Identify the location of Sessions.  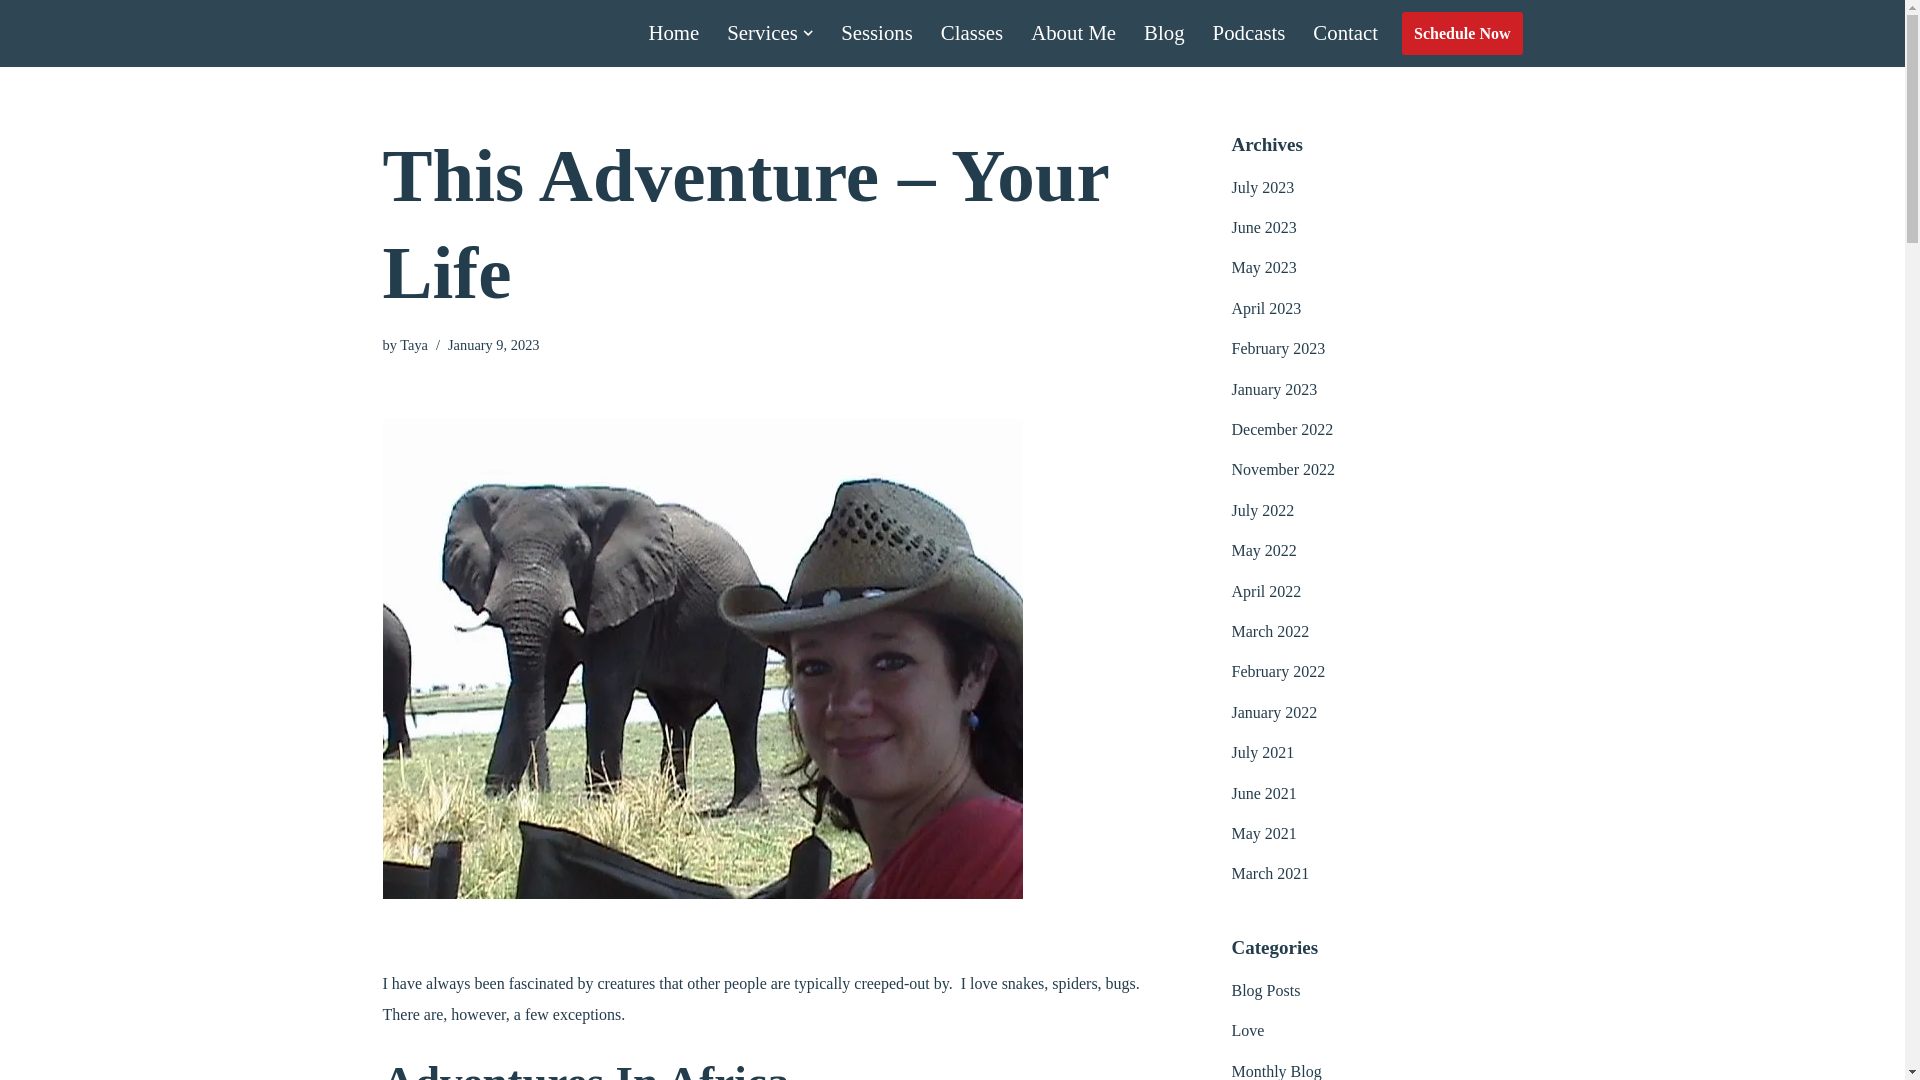
(876, 33).